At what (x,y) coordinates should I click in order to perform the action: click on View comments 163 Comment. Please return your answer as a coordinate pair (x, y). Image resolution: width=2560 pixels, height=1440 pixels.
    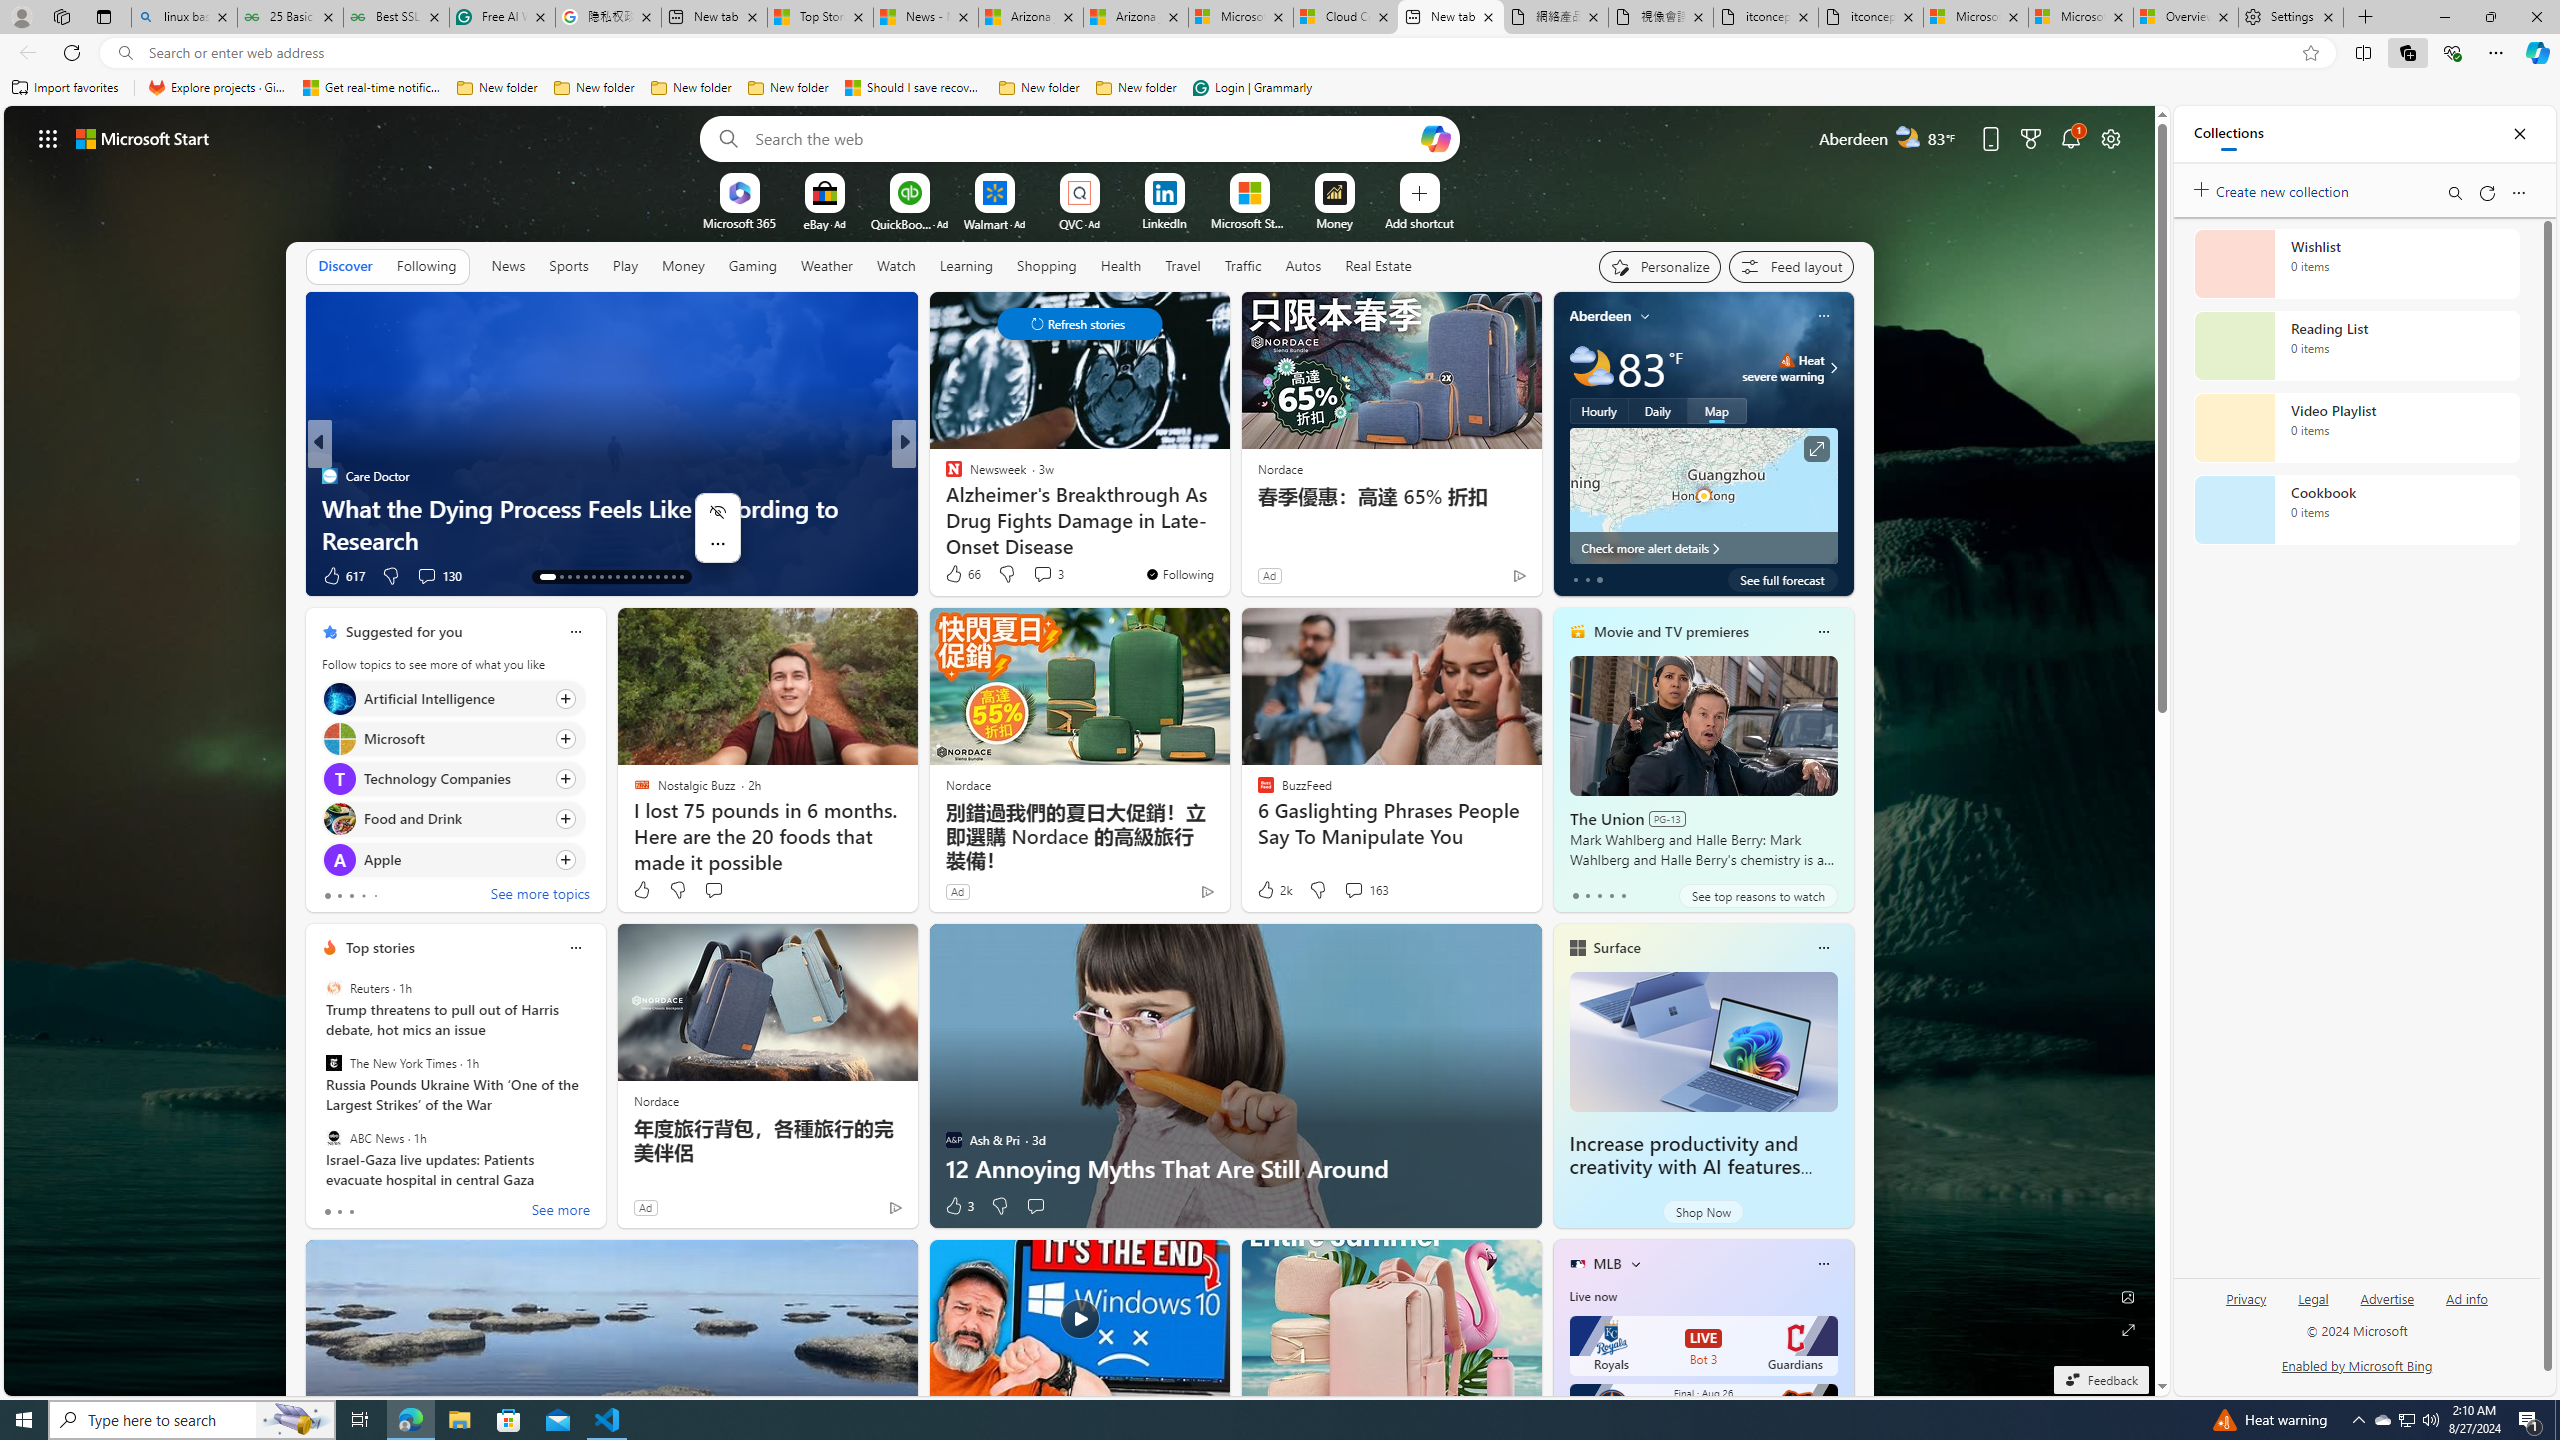
    Looking at the image, I should click on (1365, 890).